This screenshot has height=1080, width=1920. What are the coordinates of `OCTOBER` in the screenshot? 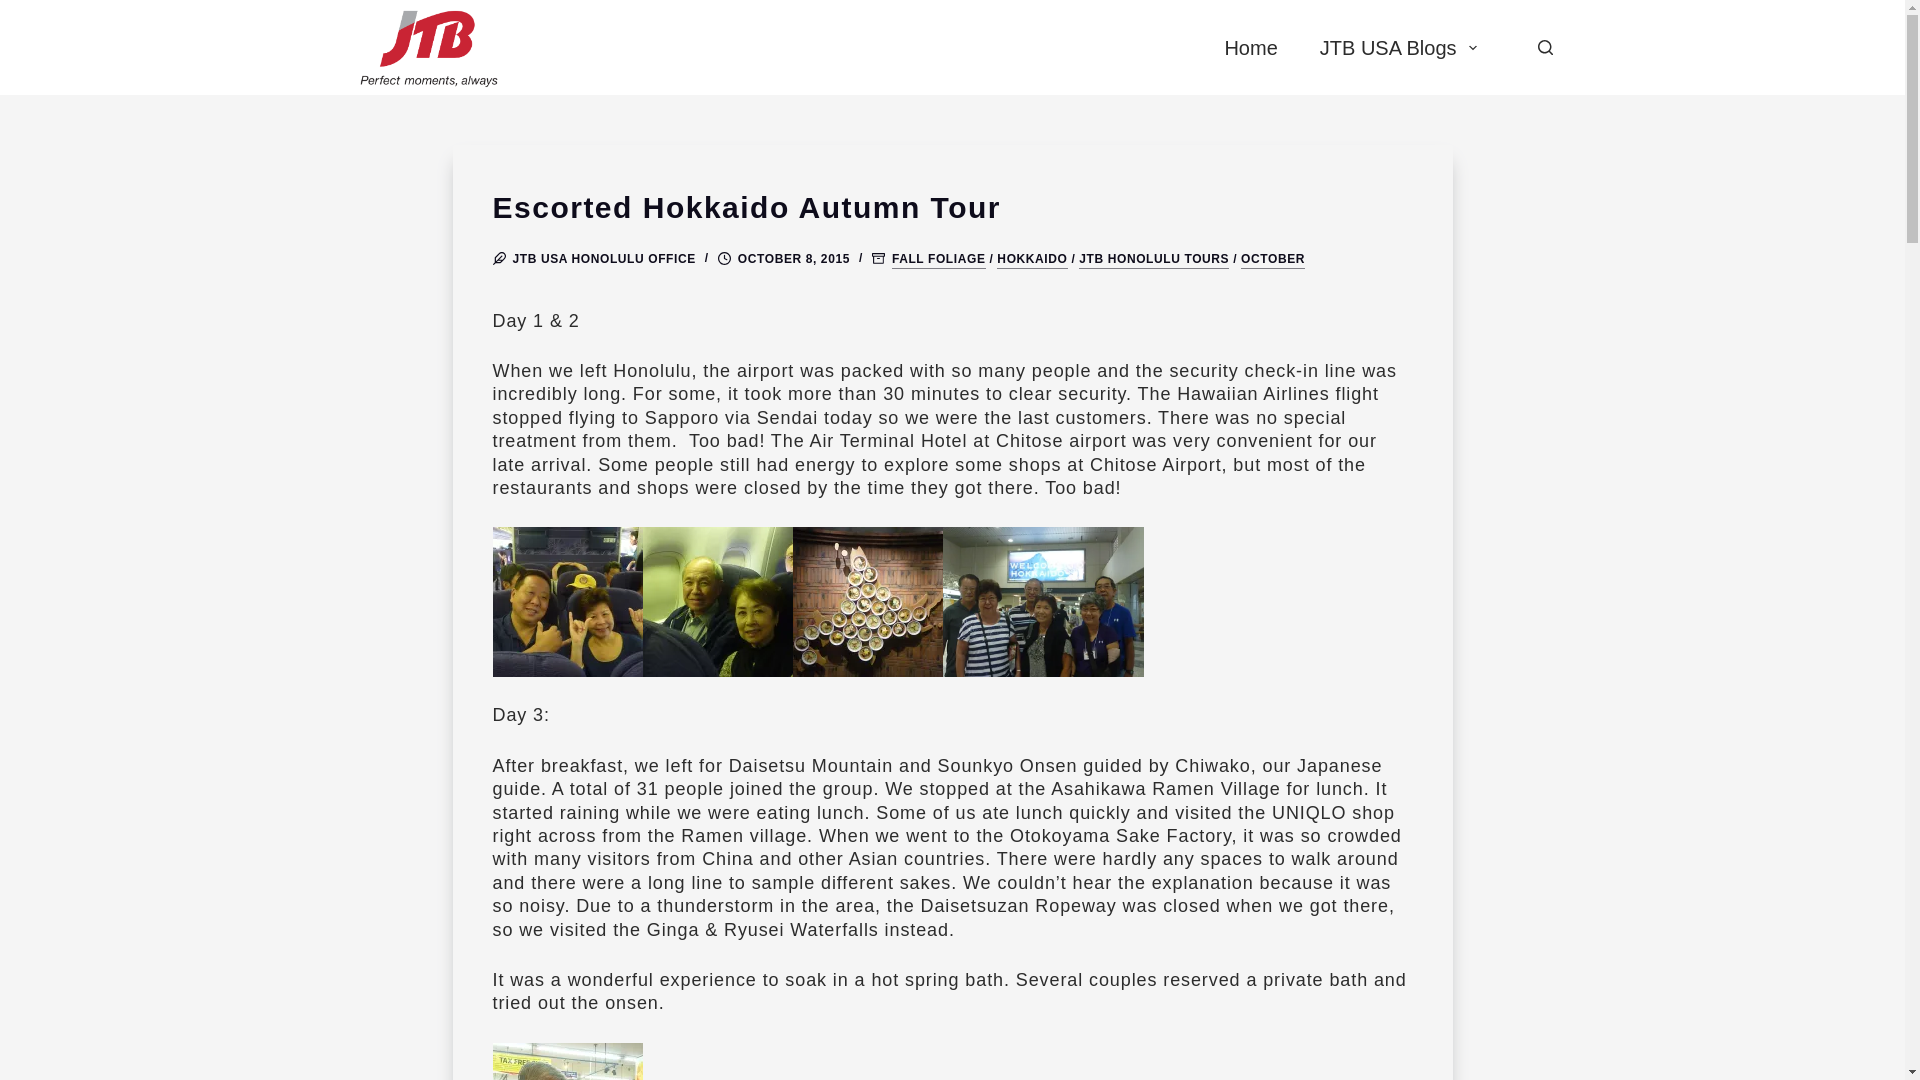 It's located at (1272, 259).